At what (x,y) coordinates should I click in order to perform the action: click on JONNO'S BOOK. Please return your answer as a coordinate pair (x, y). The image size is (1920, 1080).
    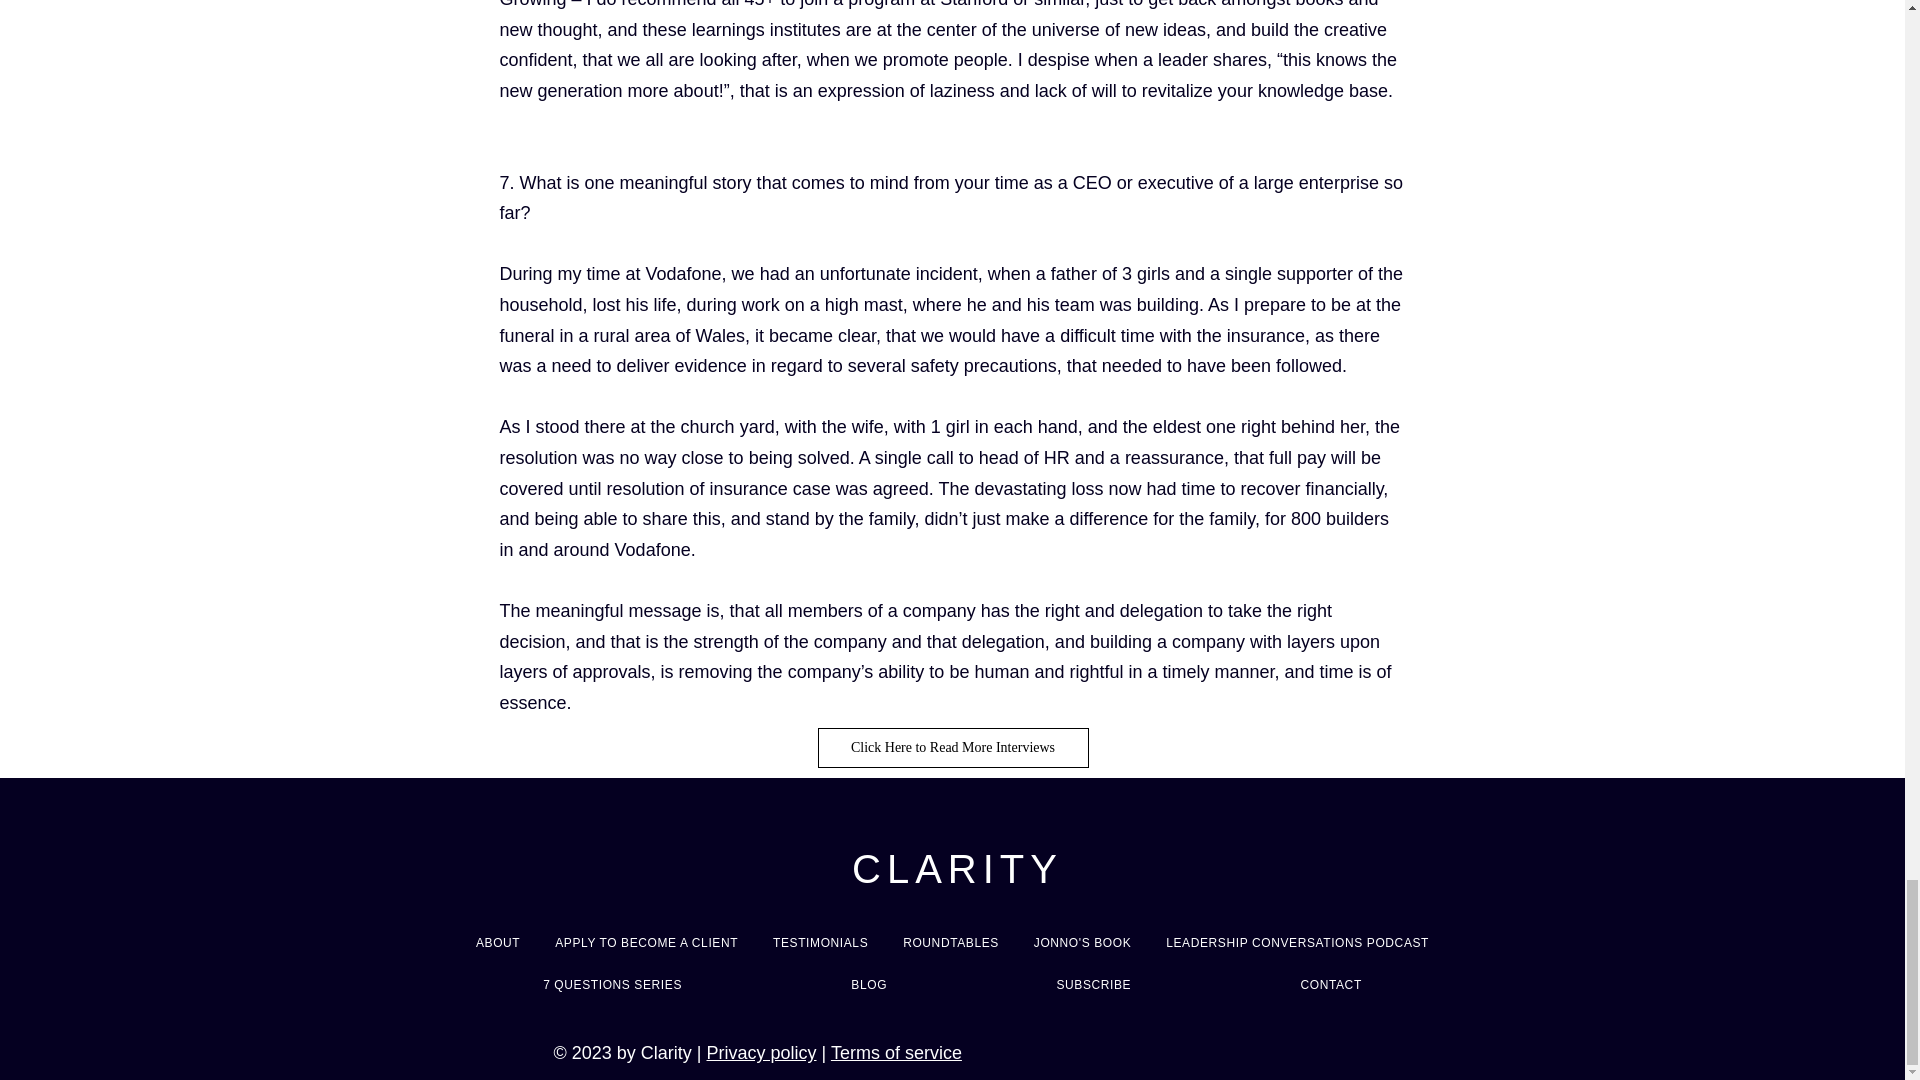
    Looking at the image, I should click on (1082, 942).